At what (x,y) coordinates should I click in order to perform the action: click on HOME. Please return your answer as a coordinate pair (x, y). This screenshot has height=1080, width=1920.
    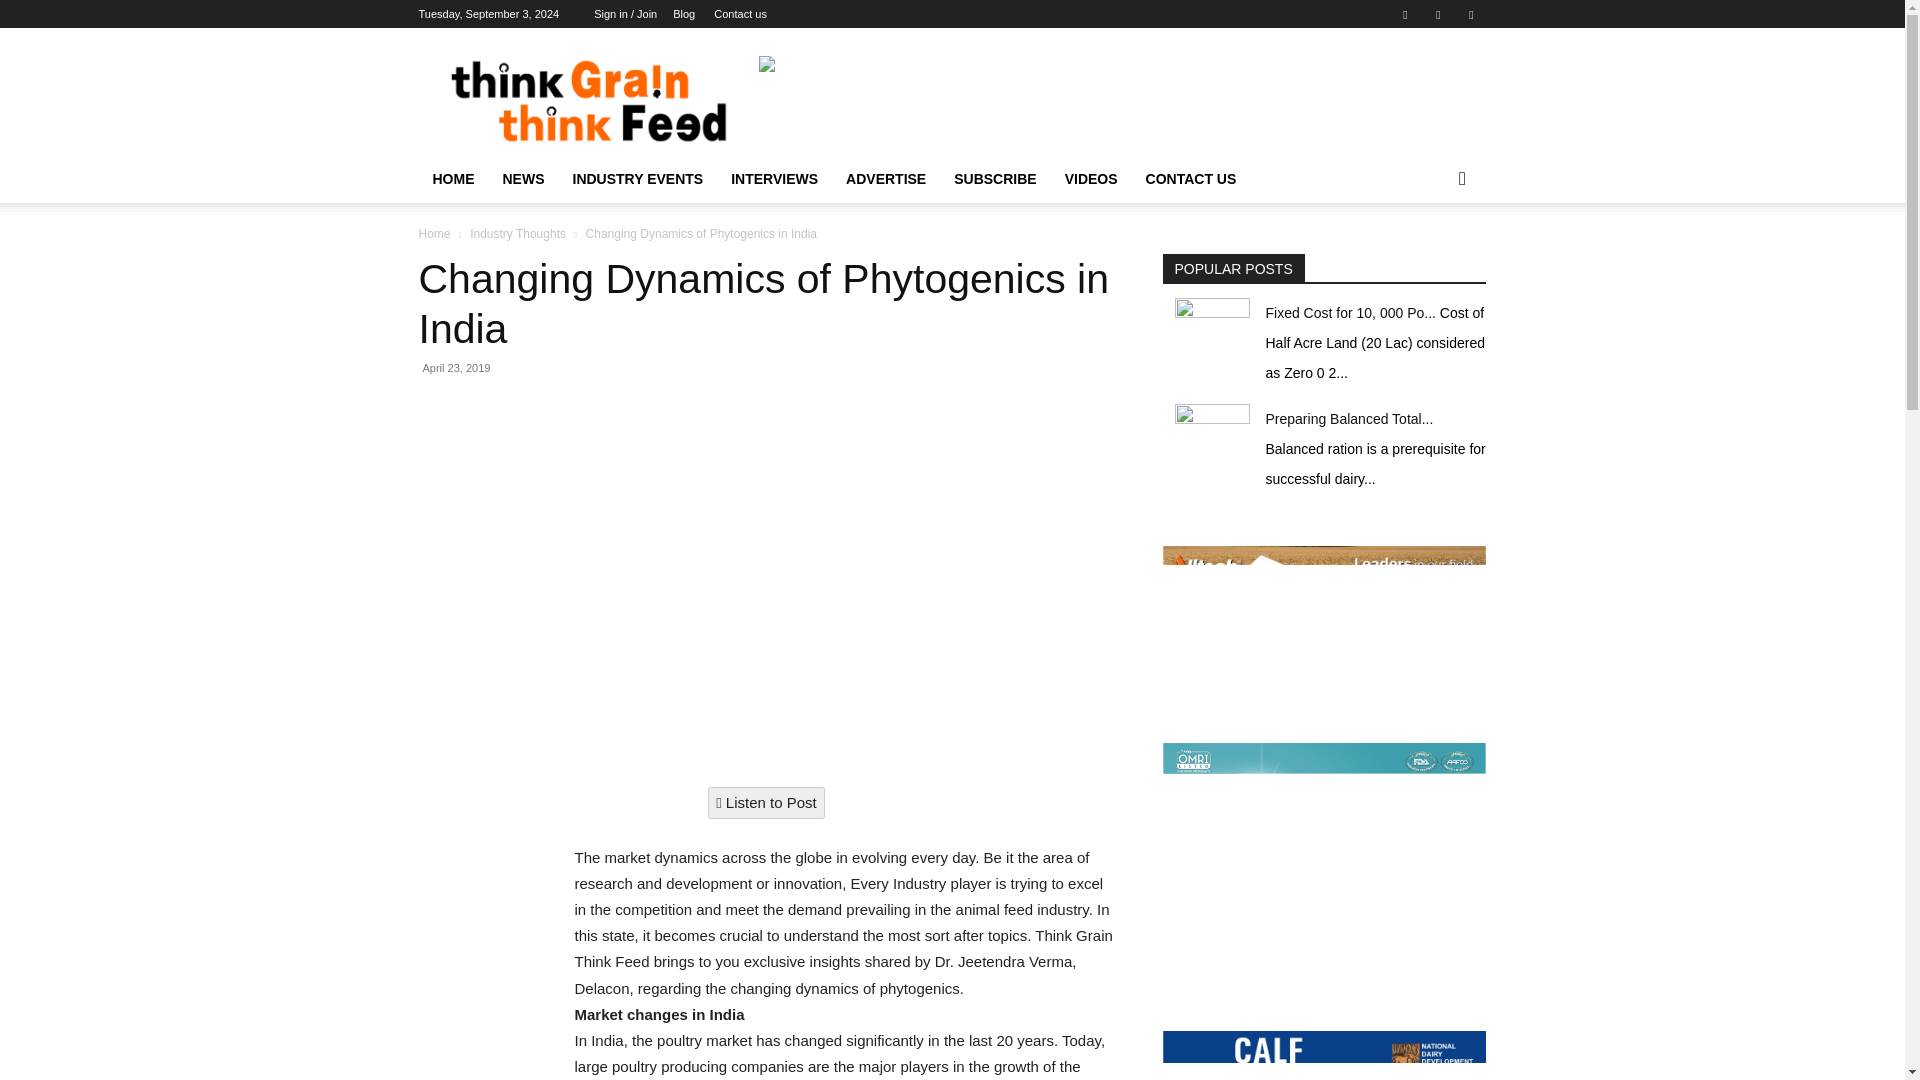
    Looking at the image, I should click on (452, 179).